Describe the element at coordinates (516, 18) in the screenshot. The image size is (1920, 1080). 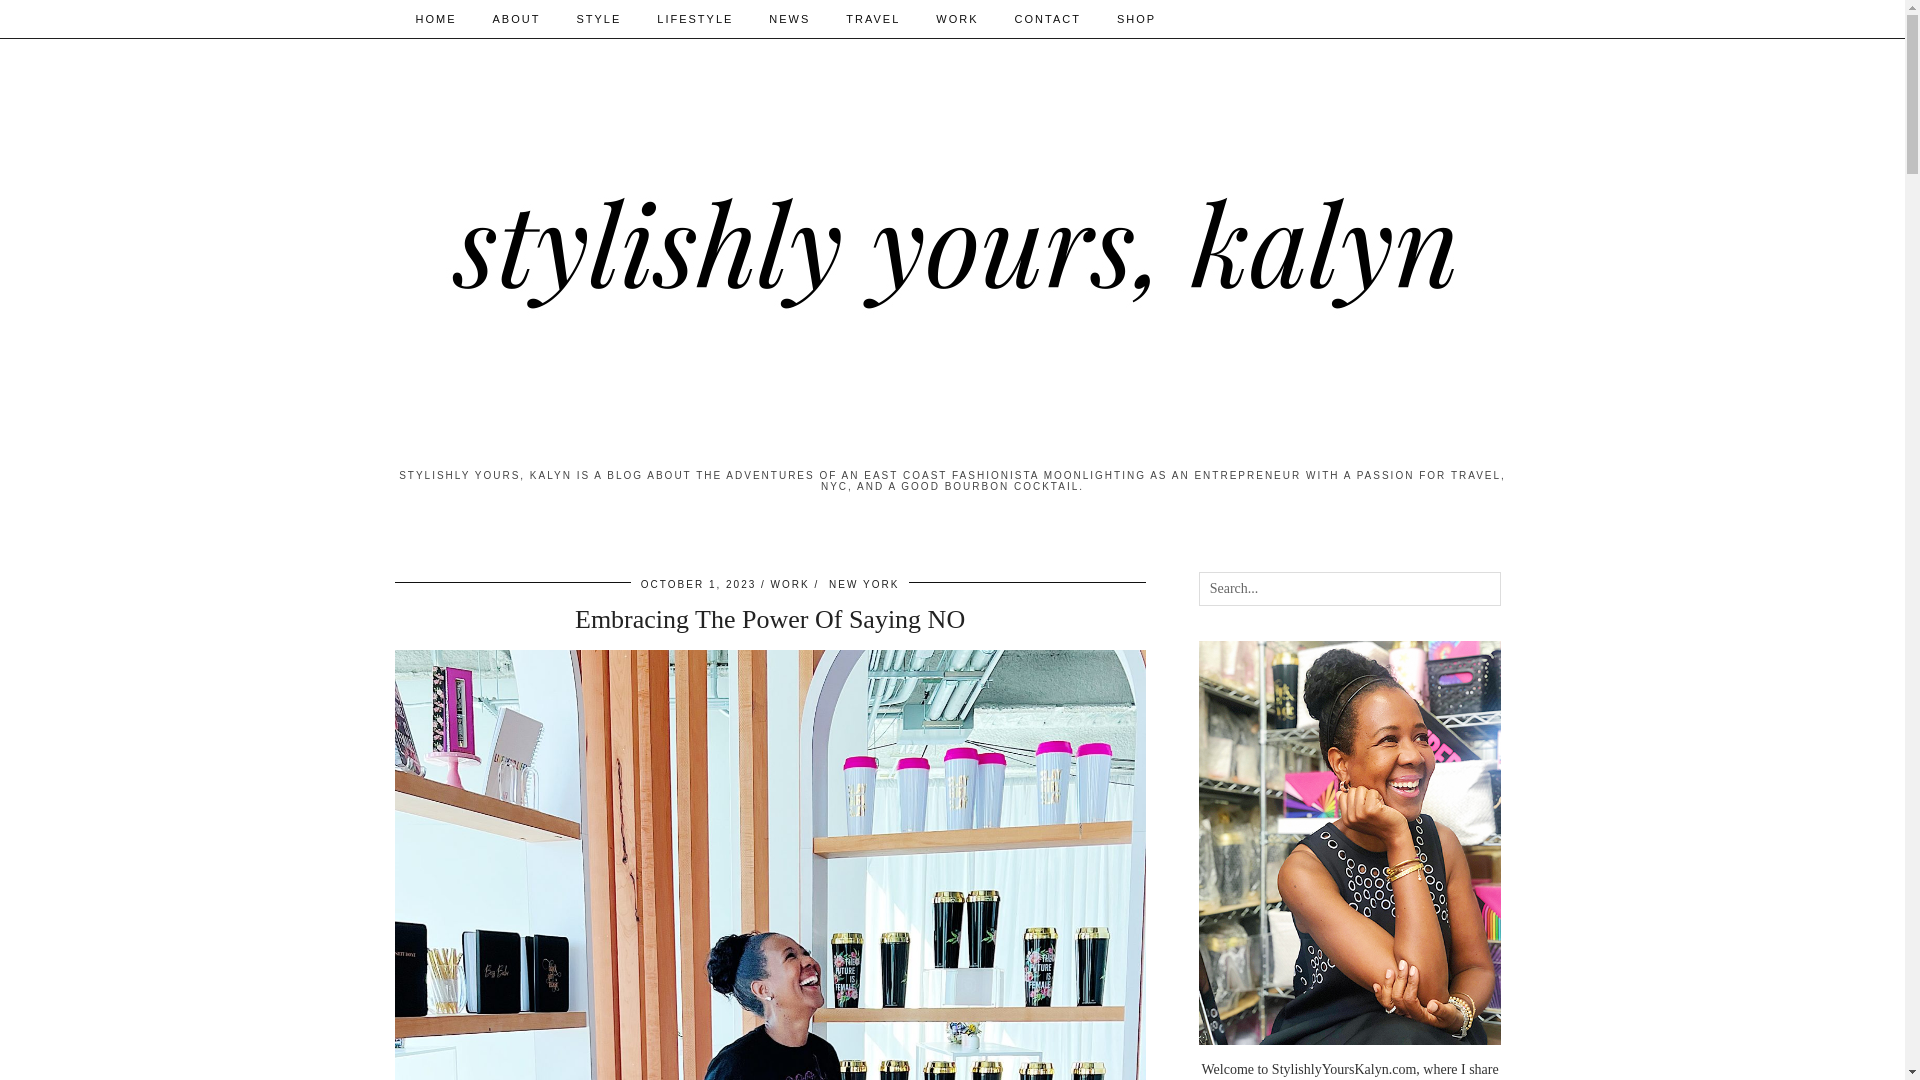
I see `ABOUT` at that location.